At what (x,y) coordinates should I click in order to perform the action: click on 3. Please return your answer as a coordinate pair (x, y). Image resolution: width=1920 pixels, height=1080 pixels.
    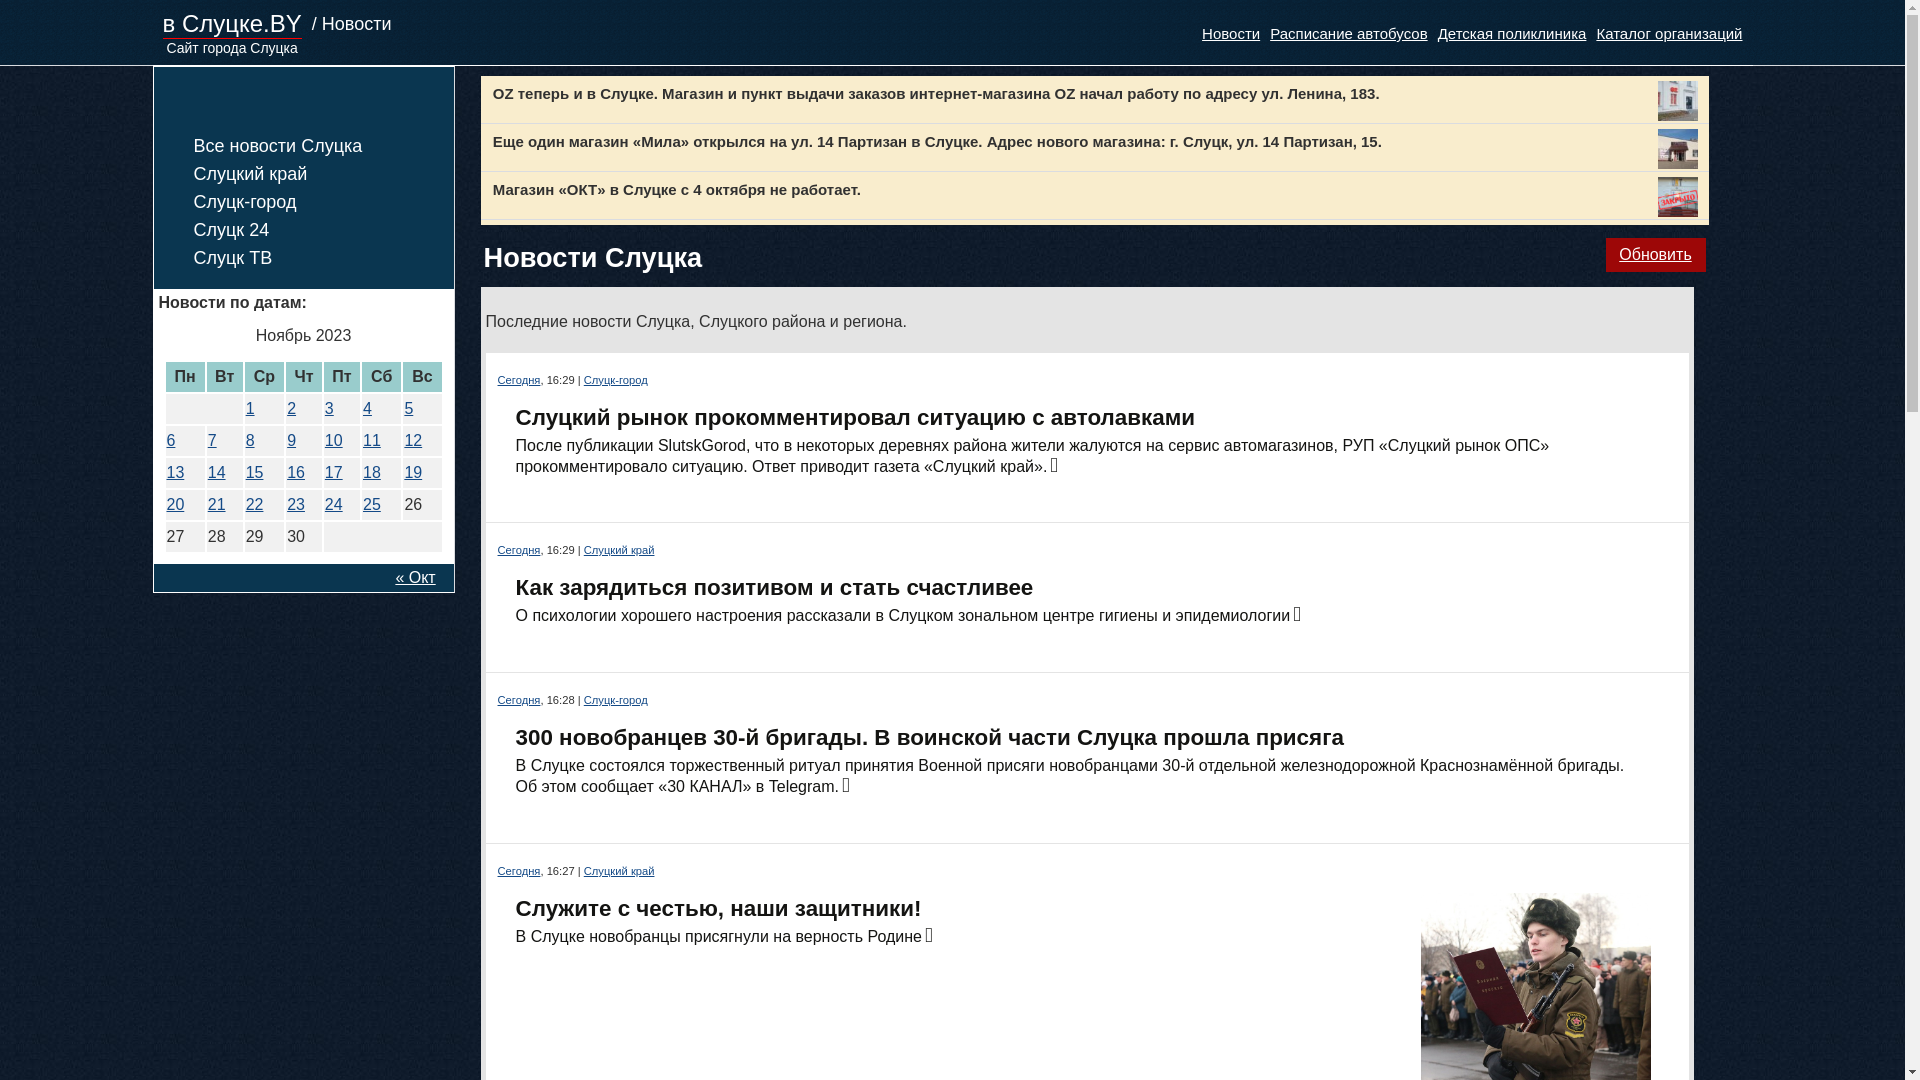
    Looking at the image, I should click on (330, 408).